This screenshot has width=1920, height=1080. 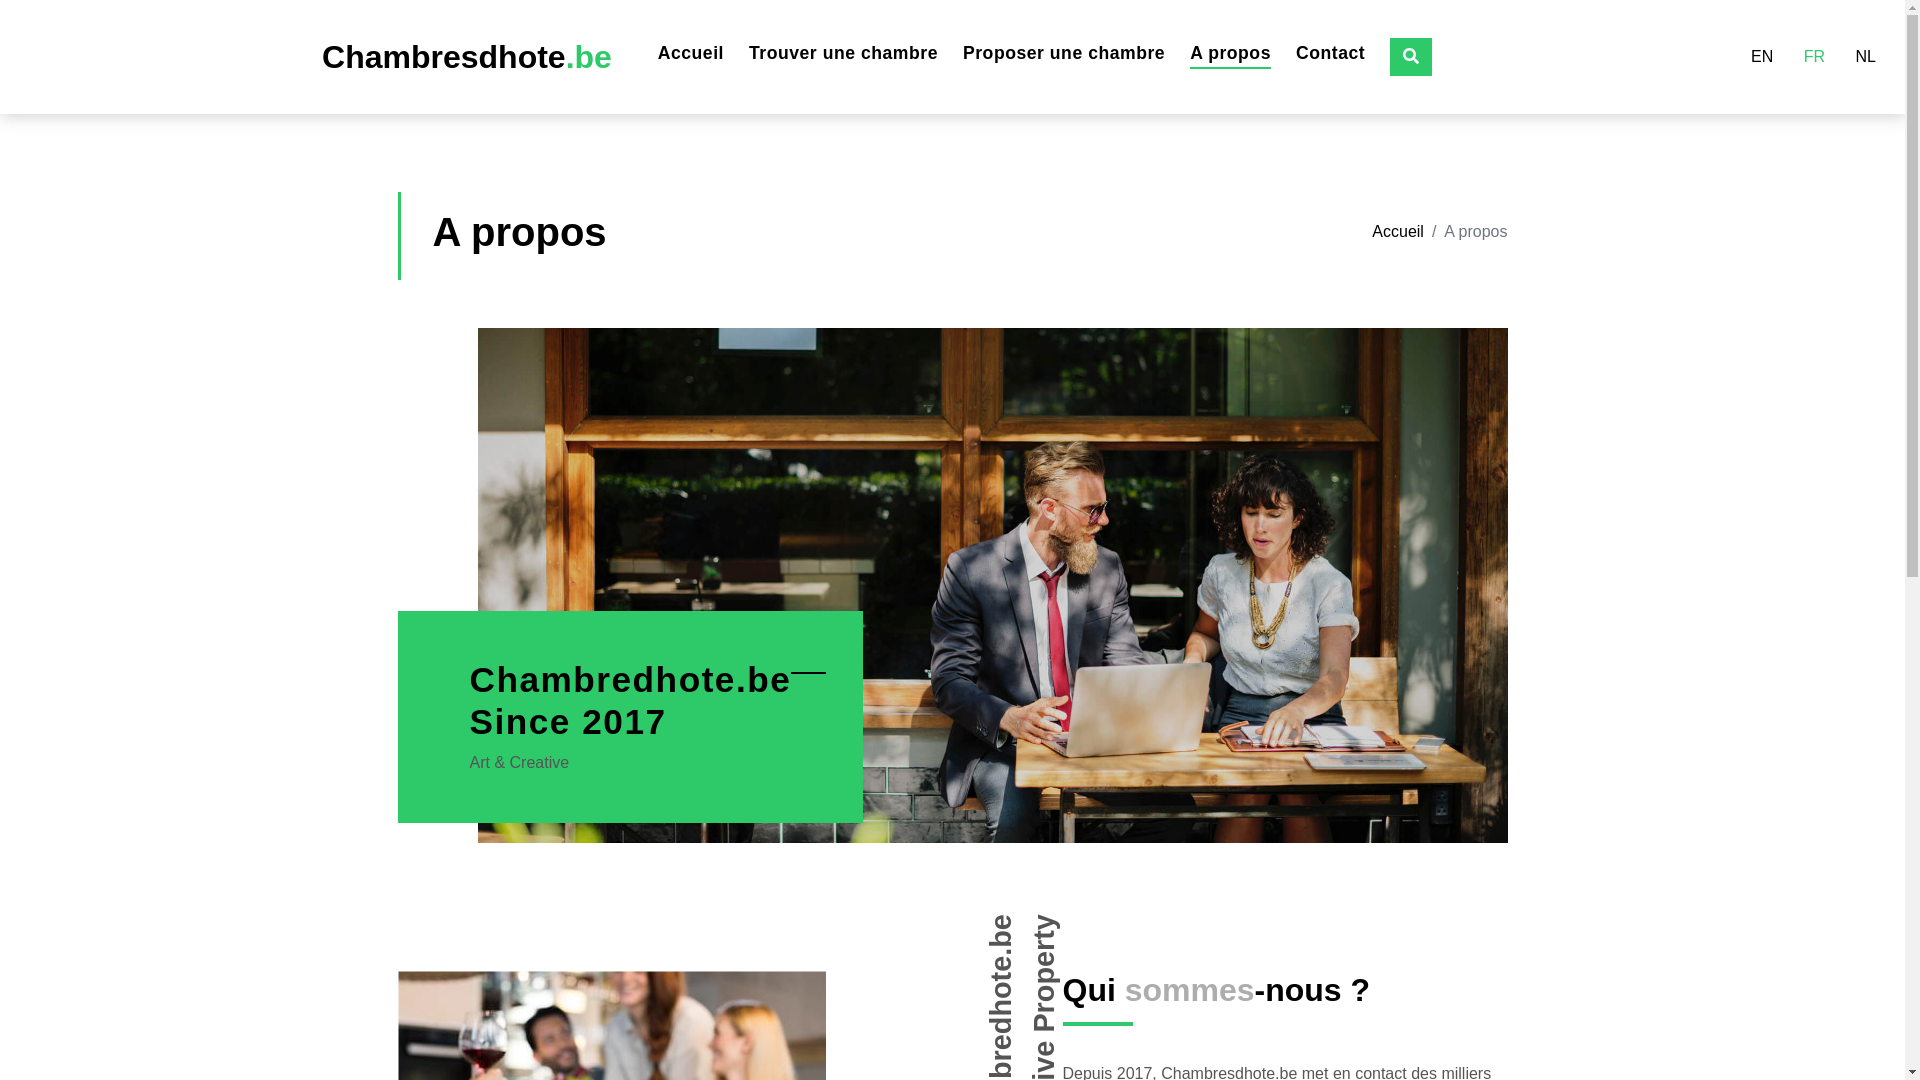 I want to click on Accueil, so click(x=691, y=53).